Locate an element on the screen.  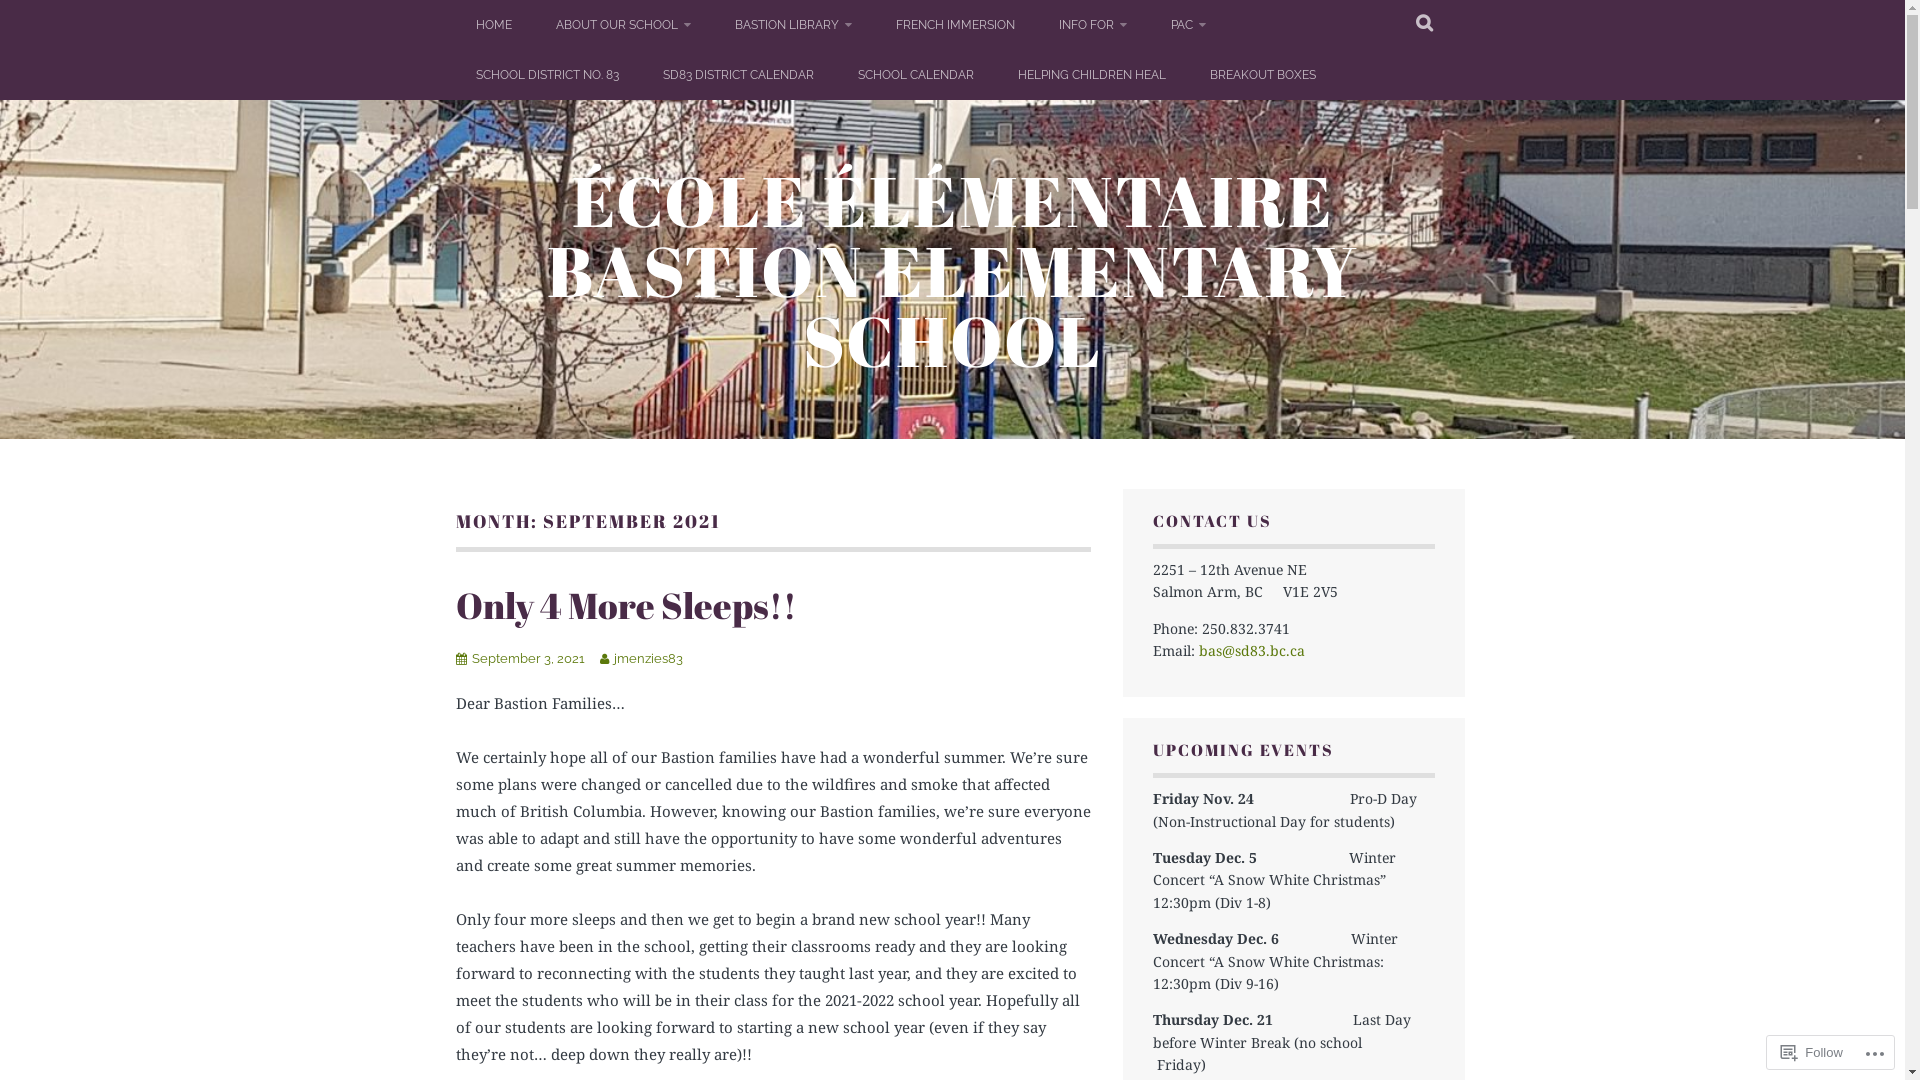
HOME is located at coordinates (494, 25).